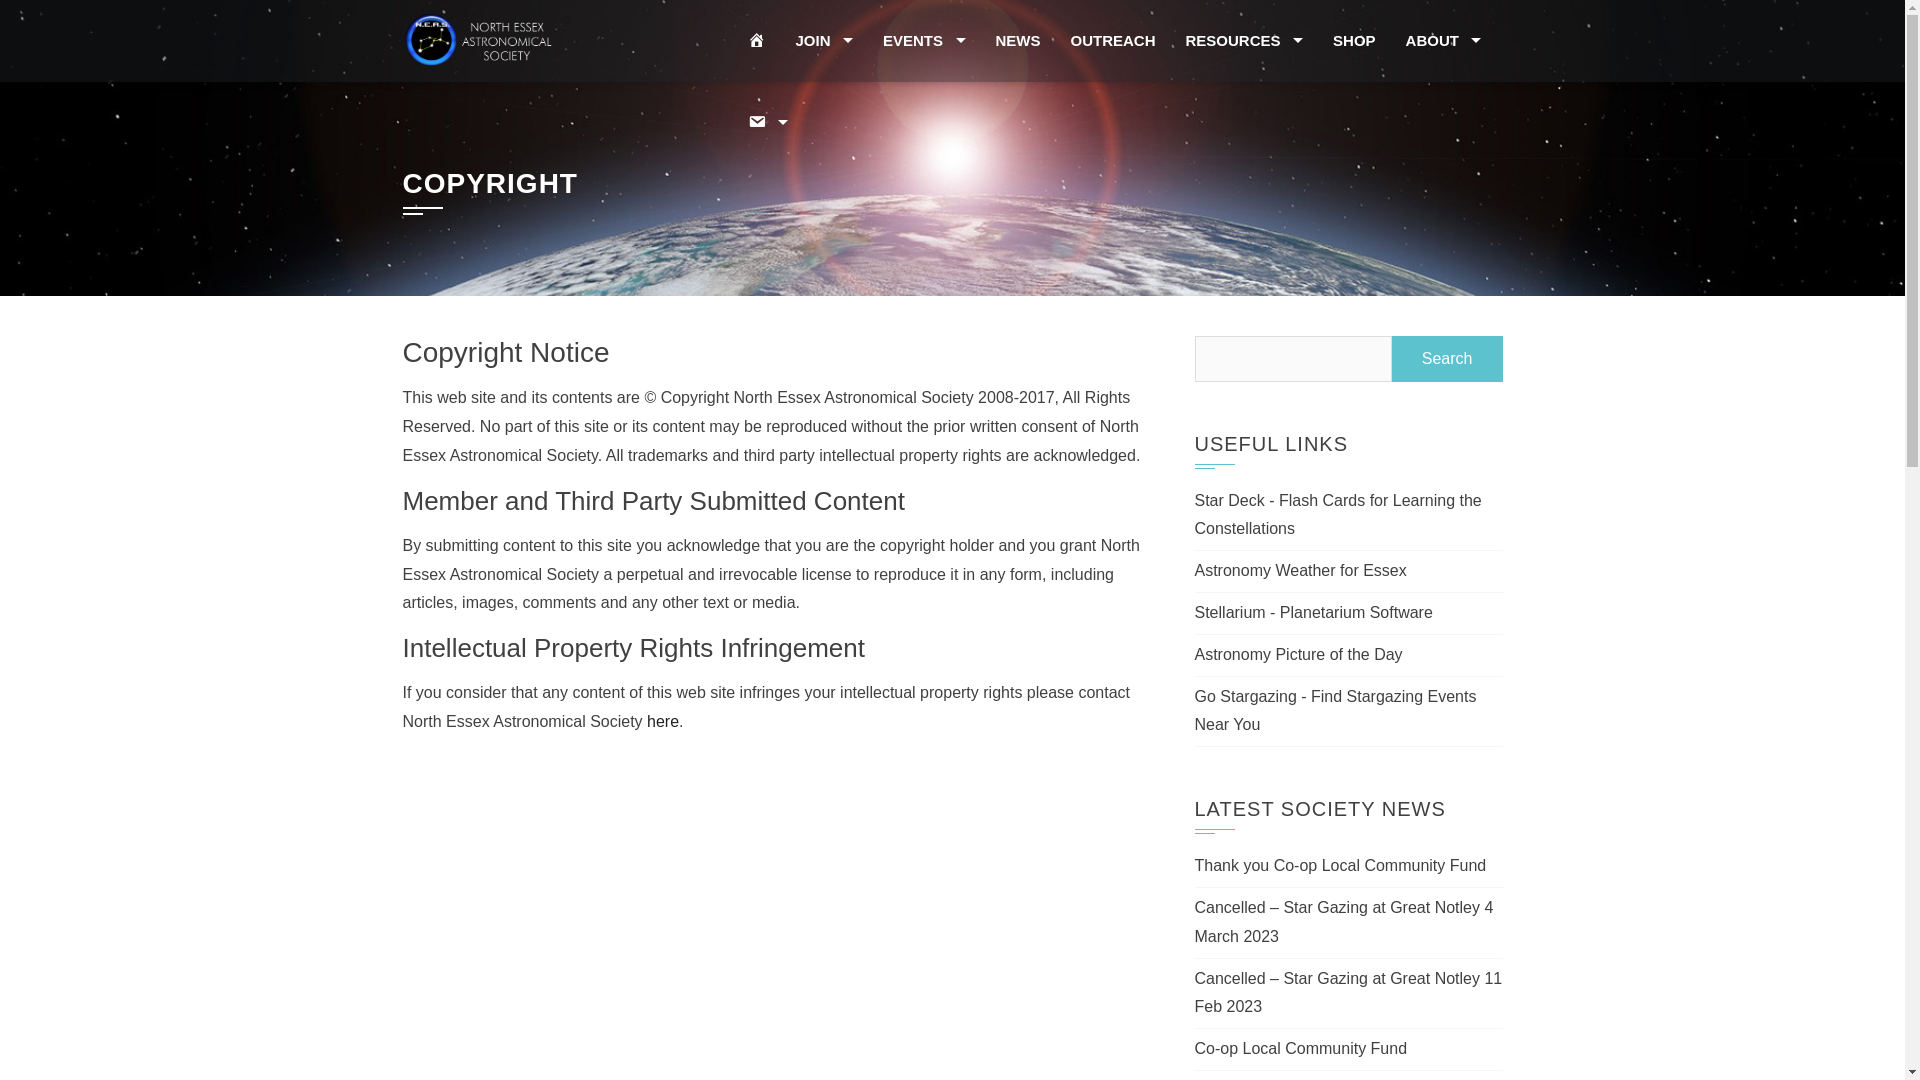  Describe the element at coordinates (1298, 654) in the screenshot. I see `See a great new astronomy picture every day.` at that location.